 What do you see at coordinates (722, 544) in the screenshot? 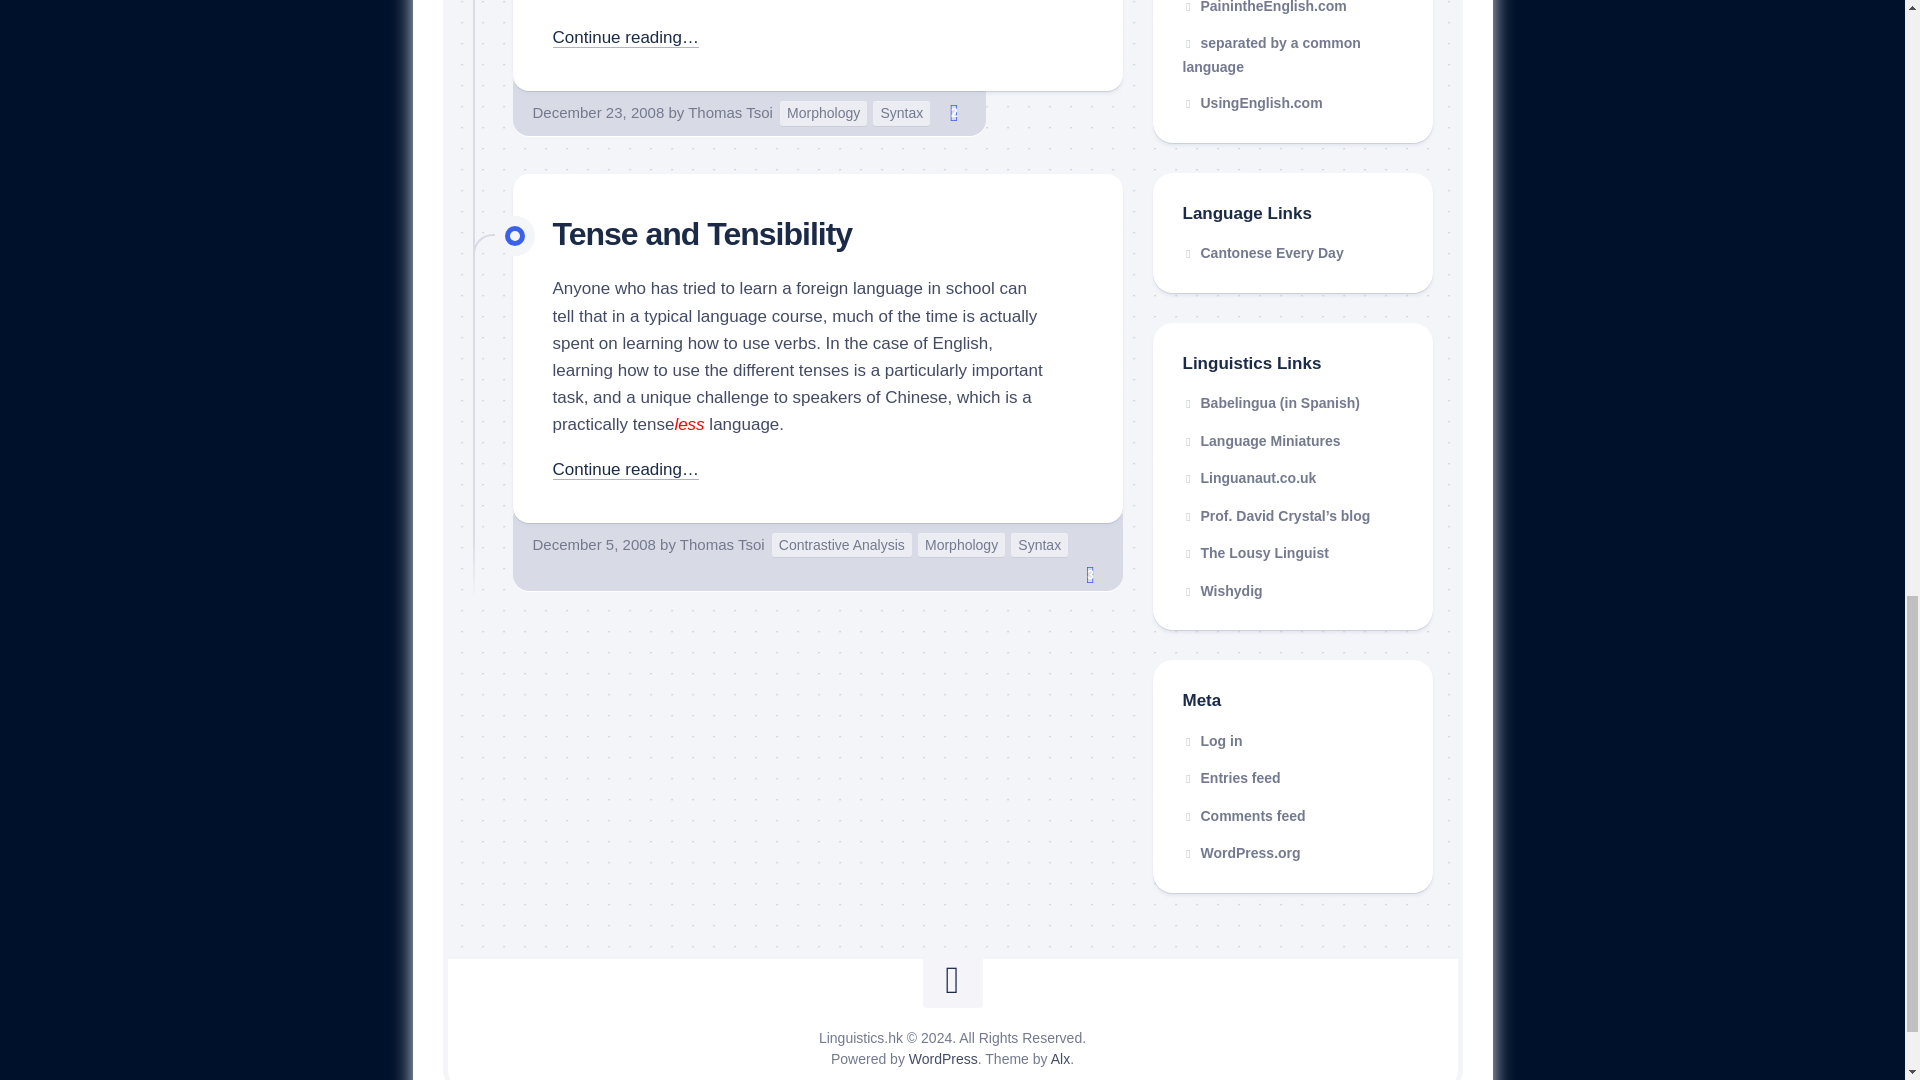
I see `Thomas Tsoi` at bounding box center [722, 544].